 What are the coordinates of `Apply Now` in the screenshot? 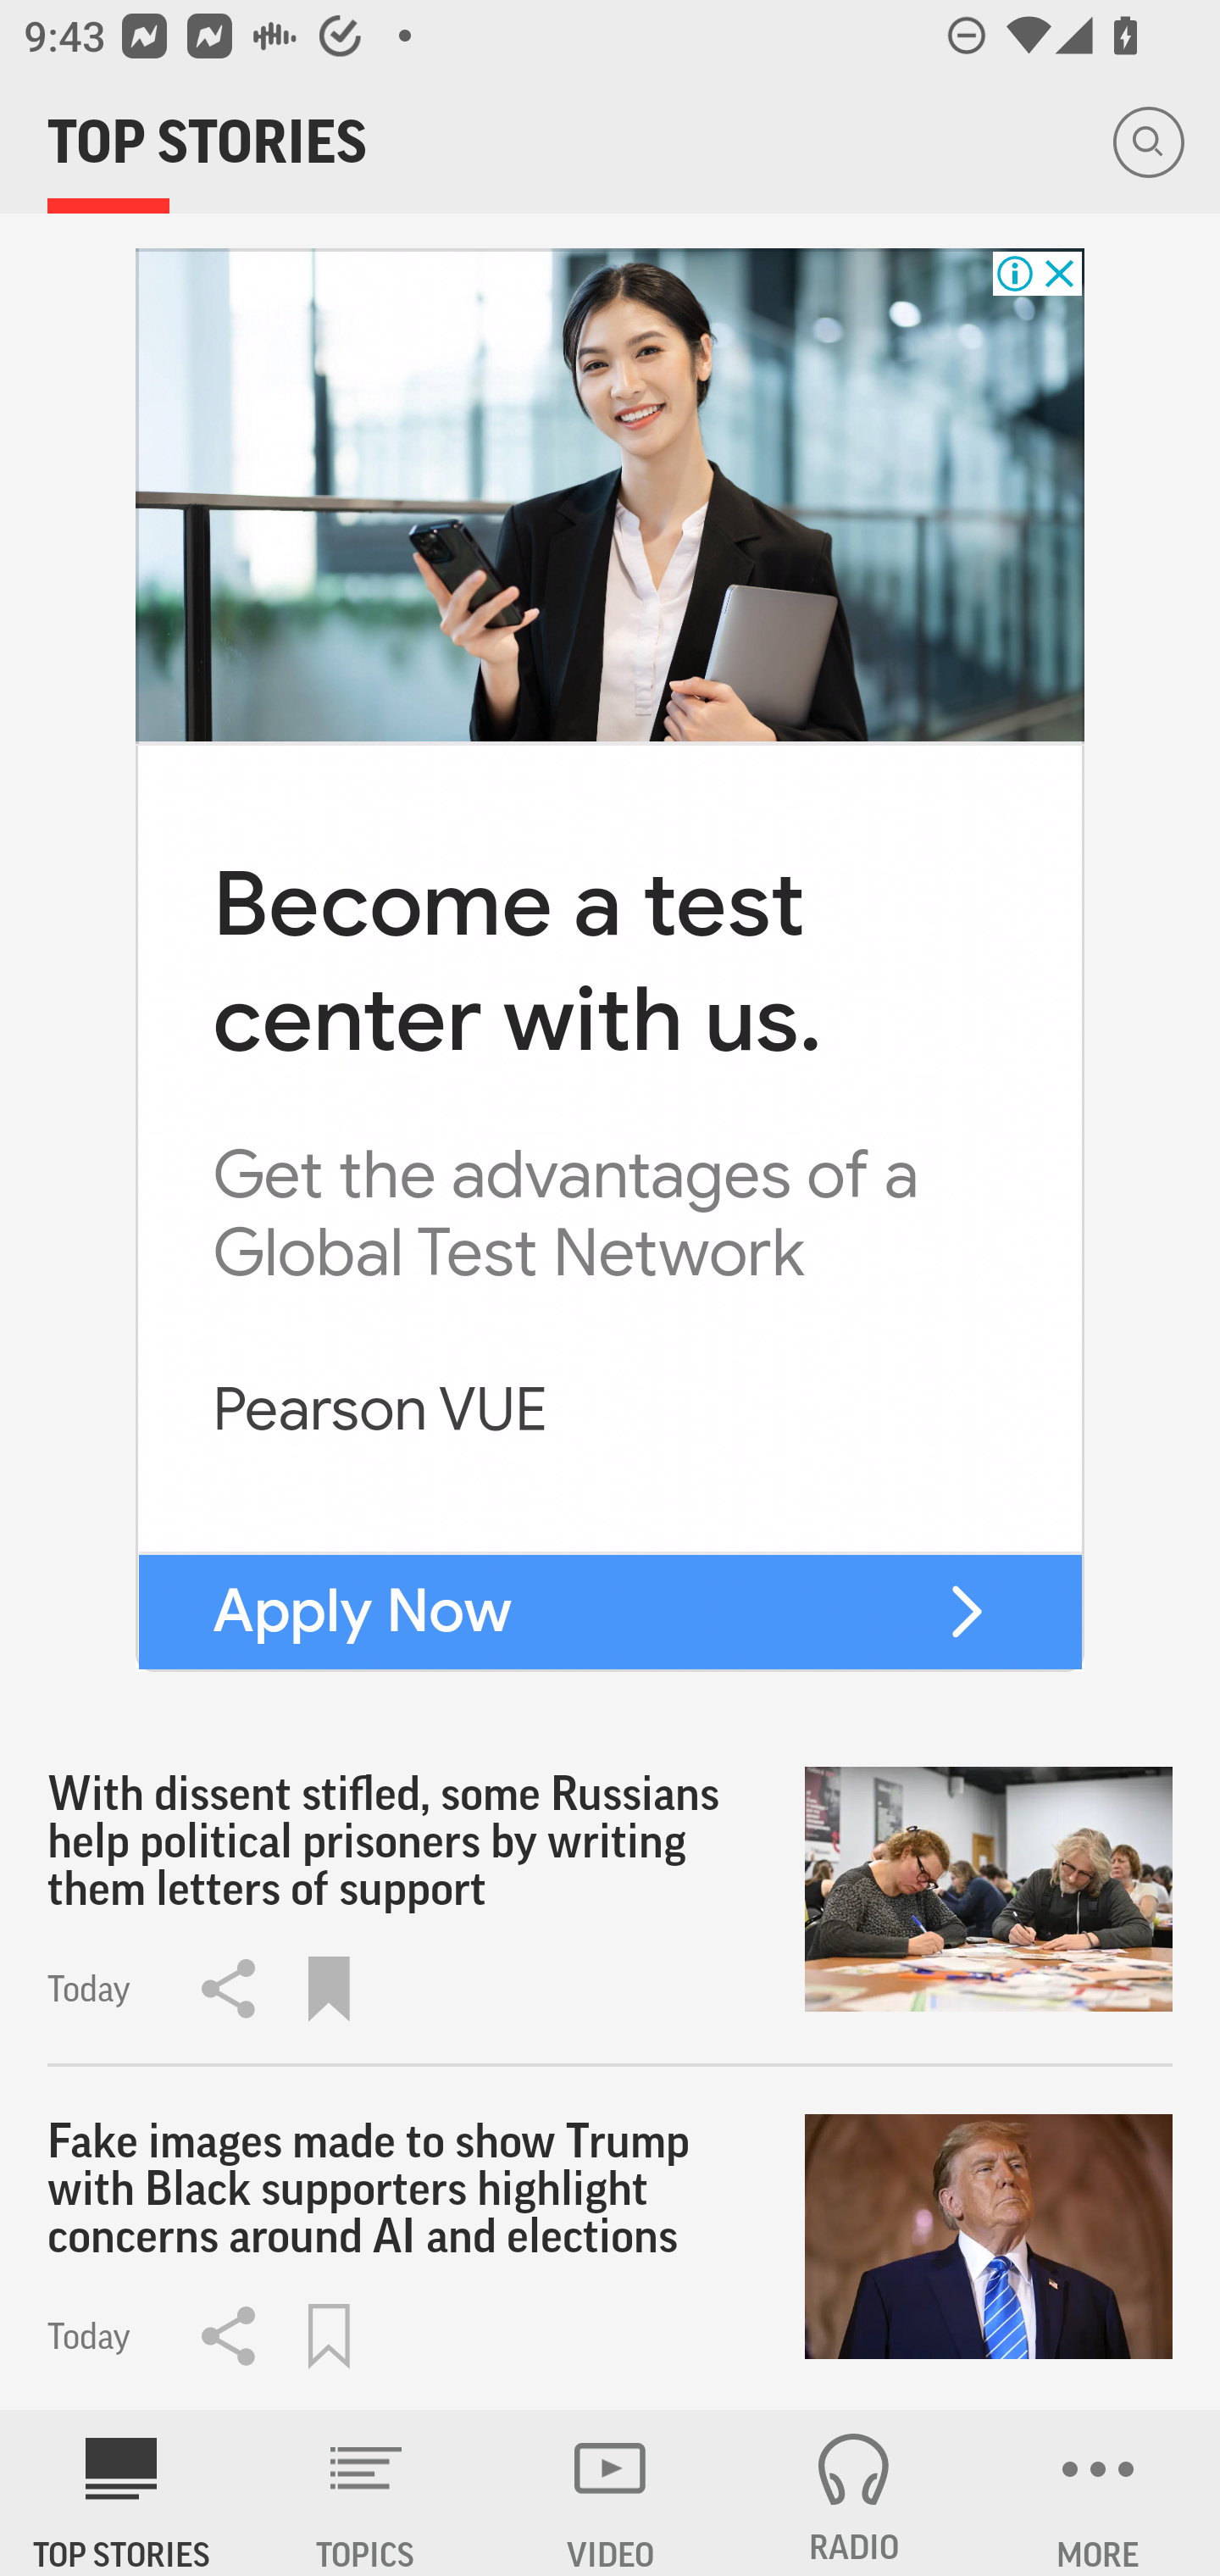 It's located at (363, 1611).